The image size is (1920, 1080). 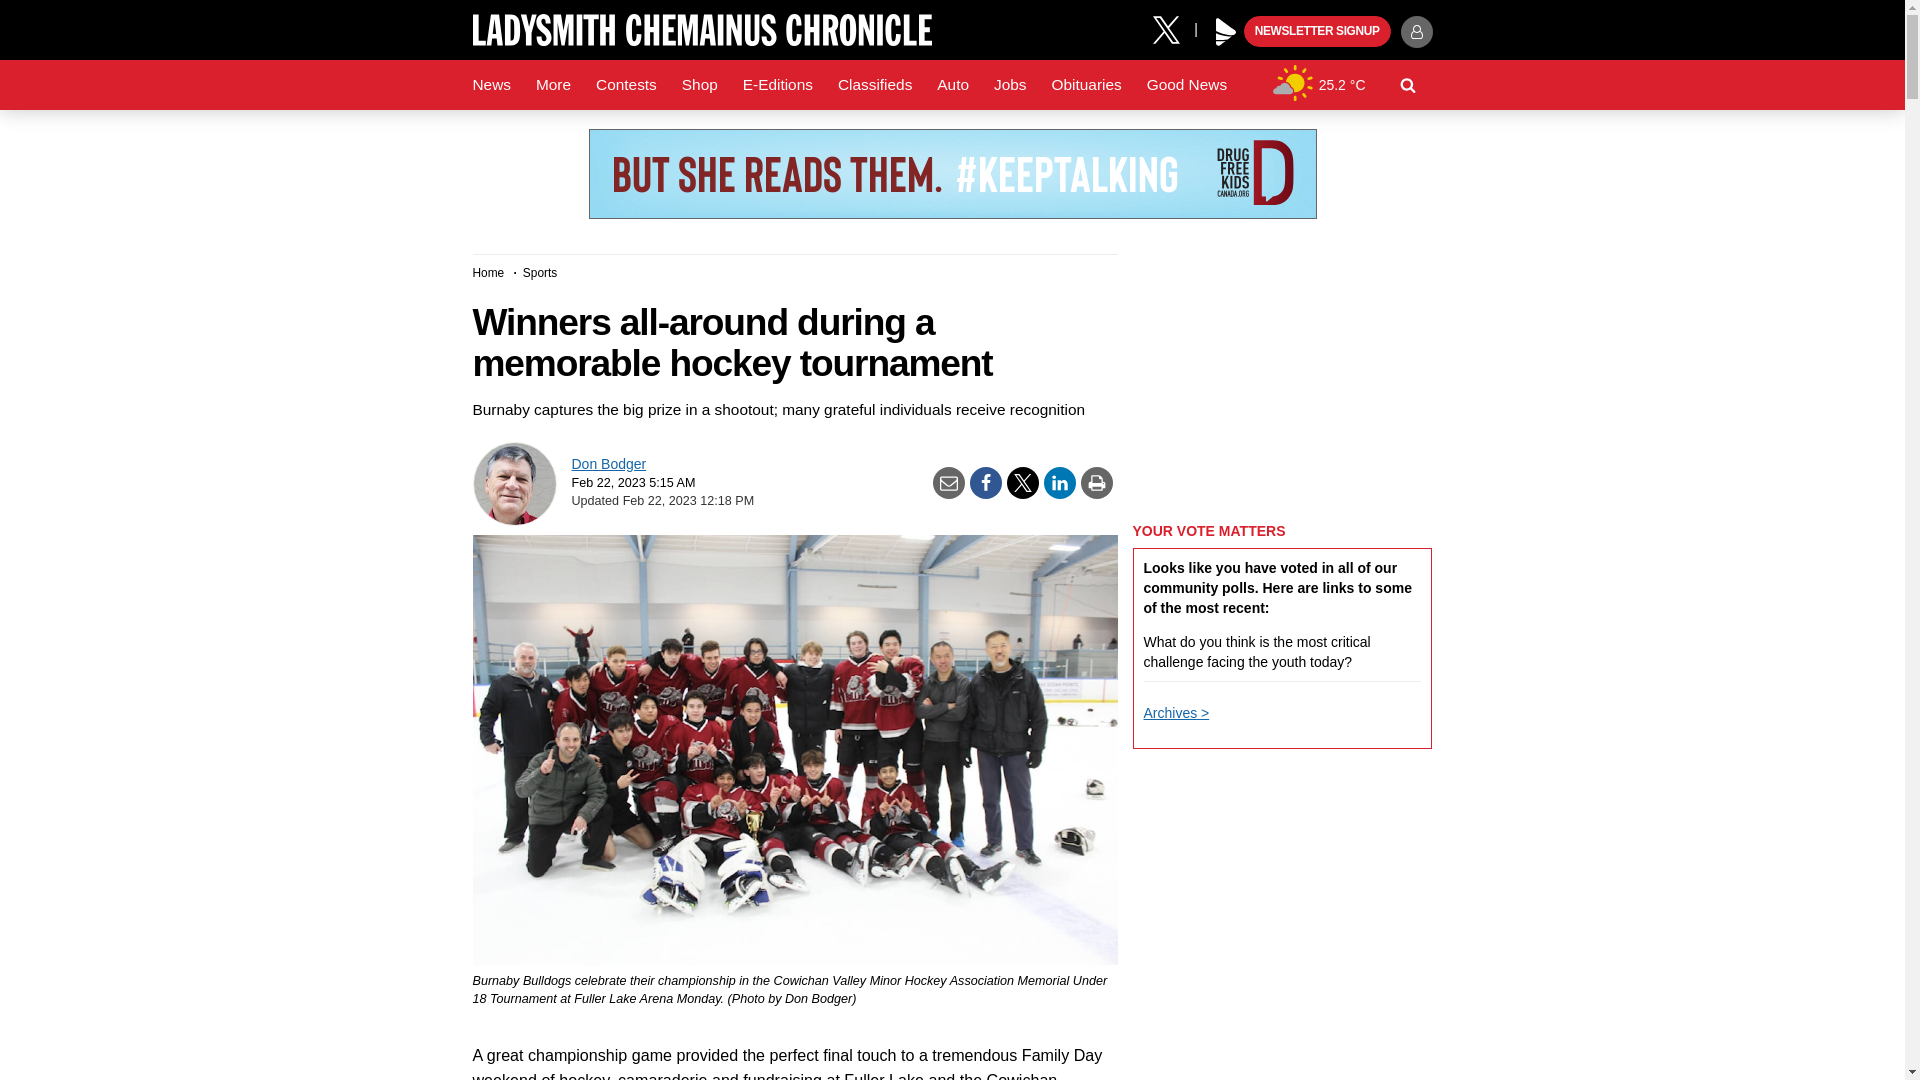 I want to click on NEWSLETTER SIGNUP, so click(x=1317, y=32).